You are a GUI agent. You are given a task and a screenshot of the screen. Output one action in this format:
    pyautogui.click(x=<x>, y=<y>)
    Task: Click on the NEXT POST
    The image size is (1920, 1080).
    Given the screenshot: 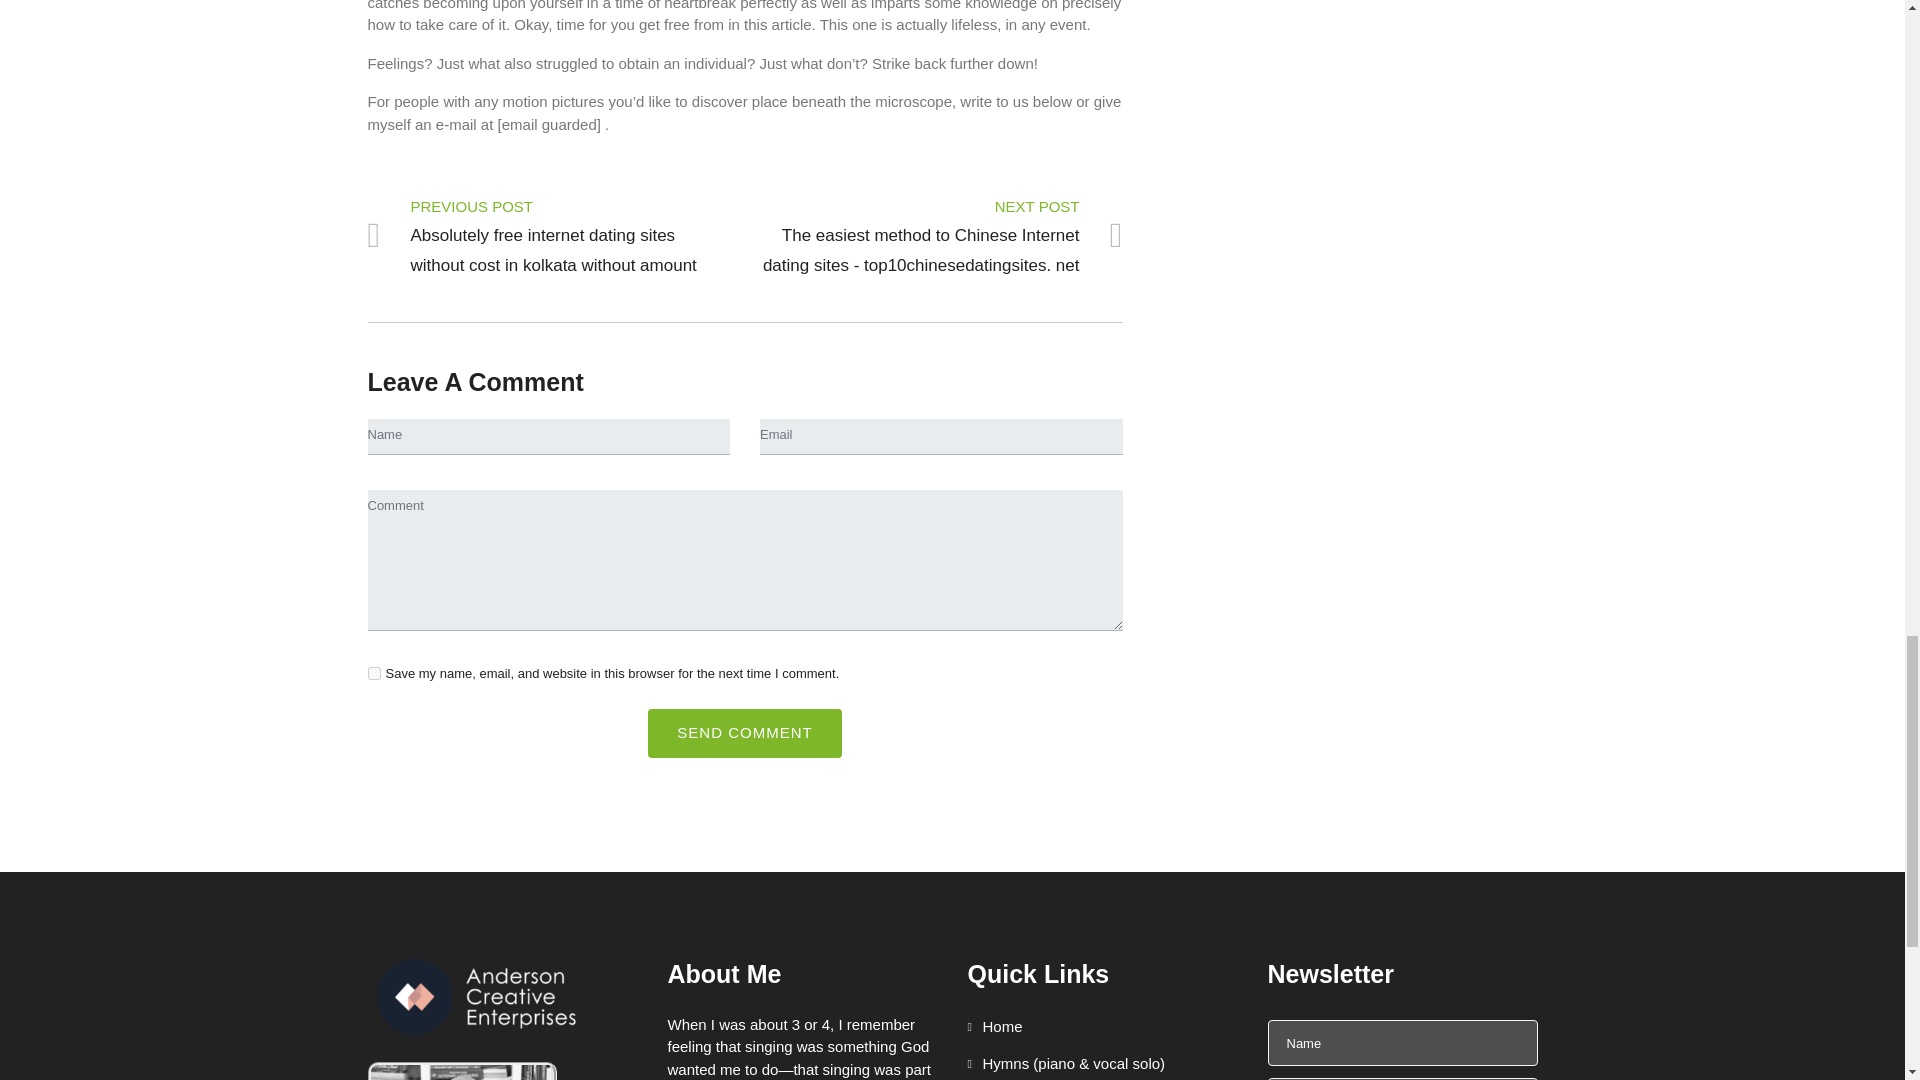 What is the action you would take?
    pyautogui.click(x=942, y=206)
    